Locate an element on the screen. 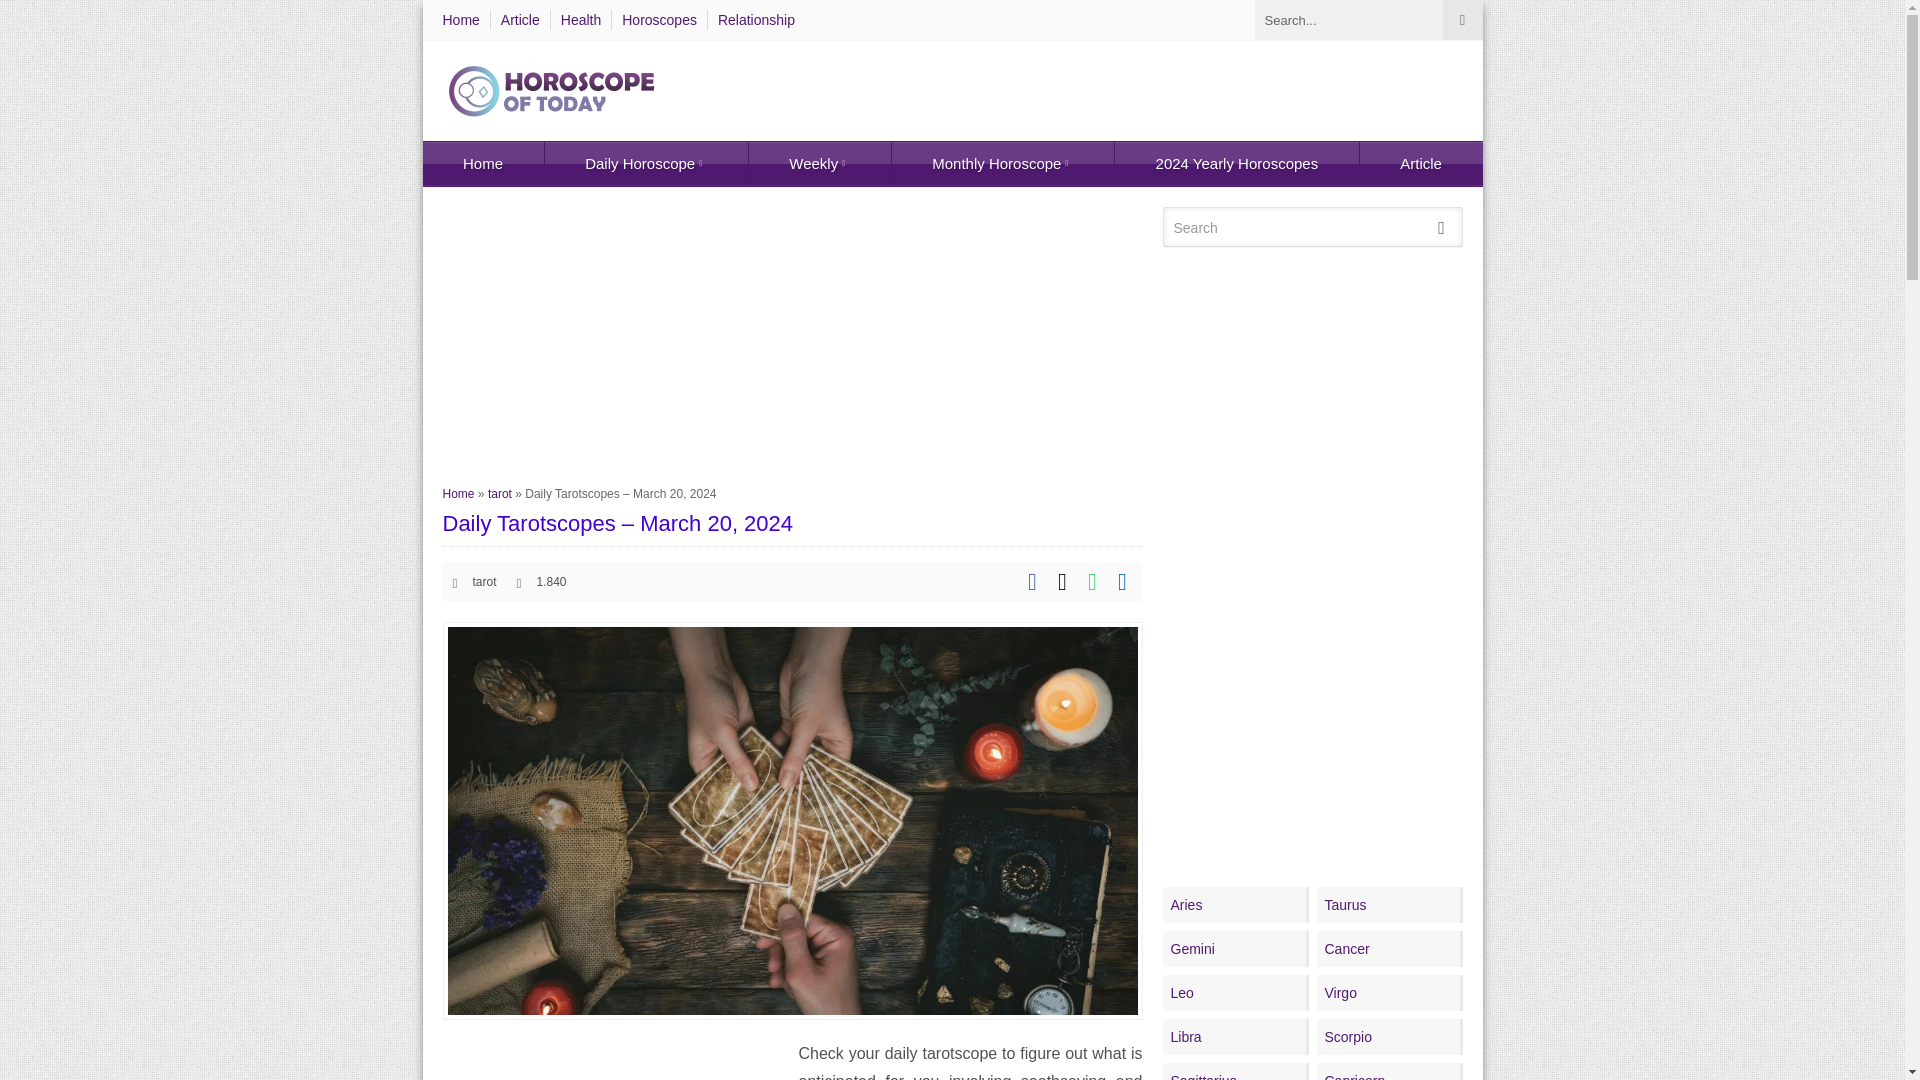  Article is located at coordinates (520, 20).